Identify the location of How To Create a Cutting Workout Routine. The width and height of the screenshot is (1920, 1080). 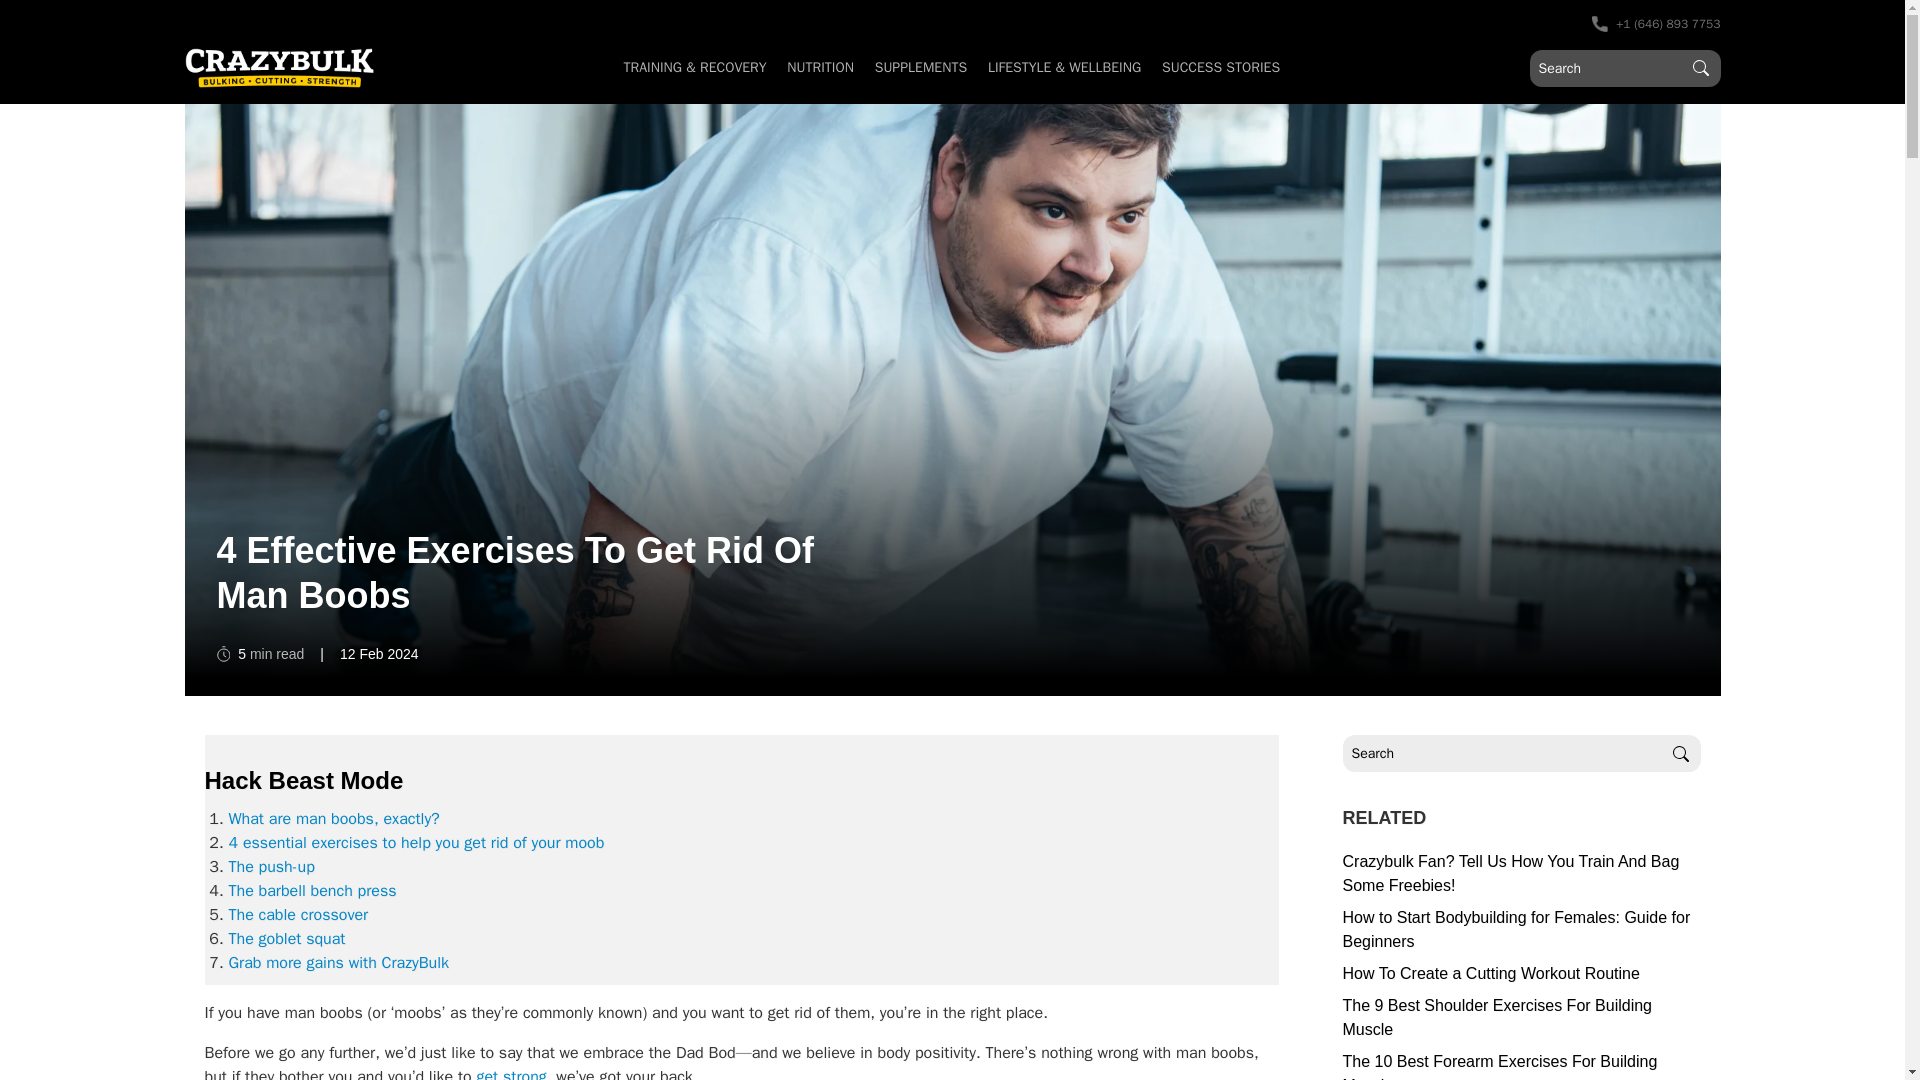
(1520, 974).